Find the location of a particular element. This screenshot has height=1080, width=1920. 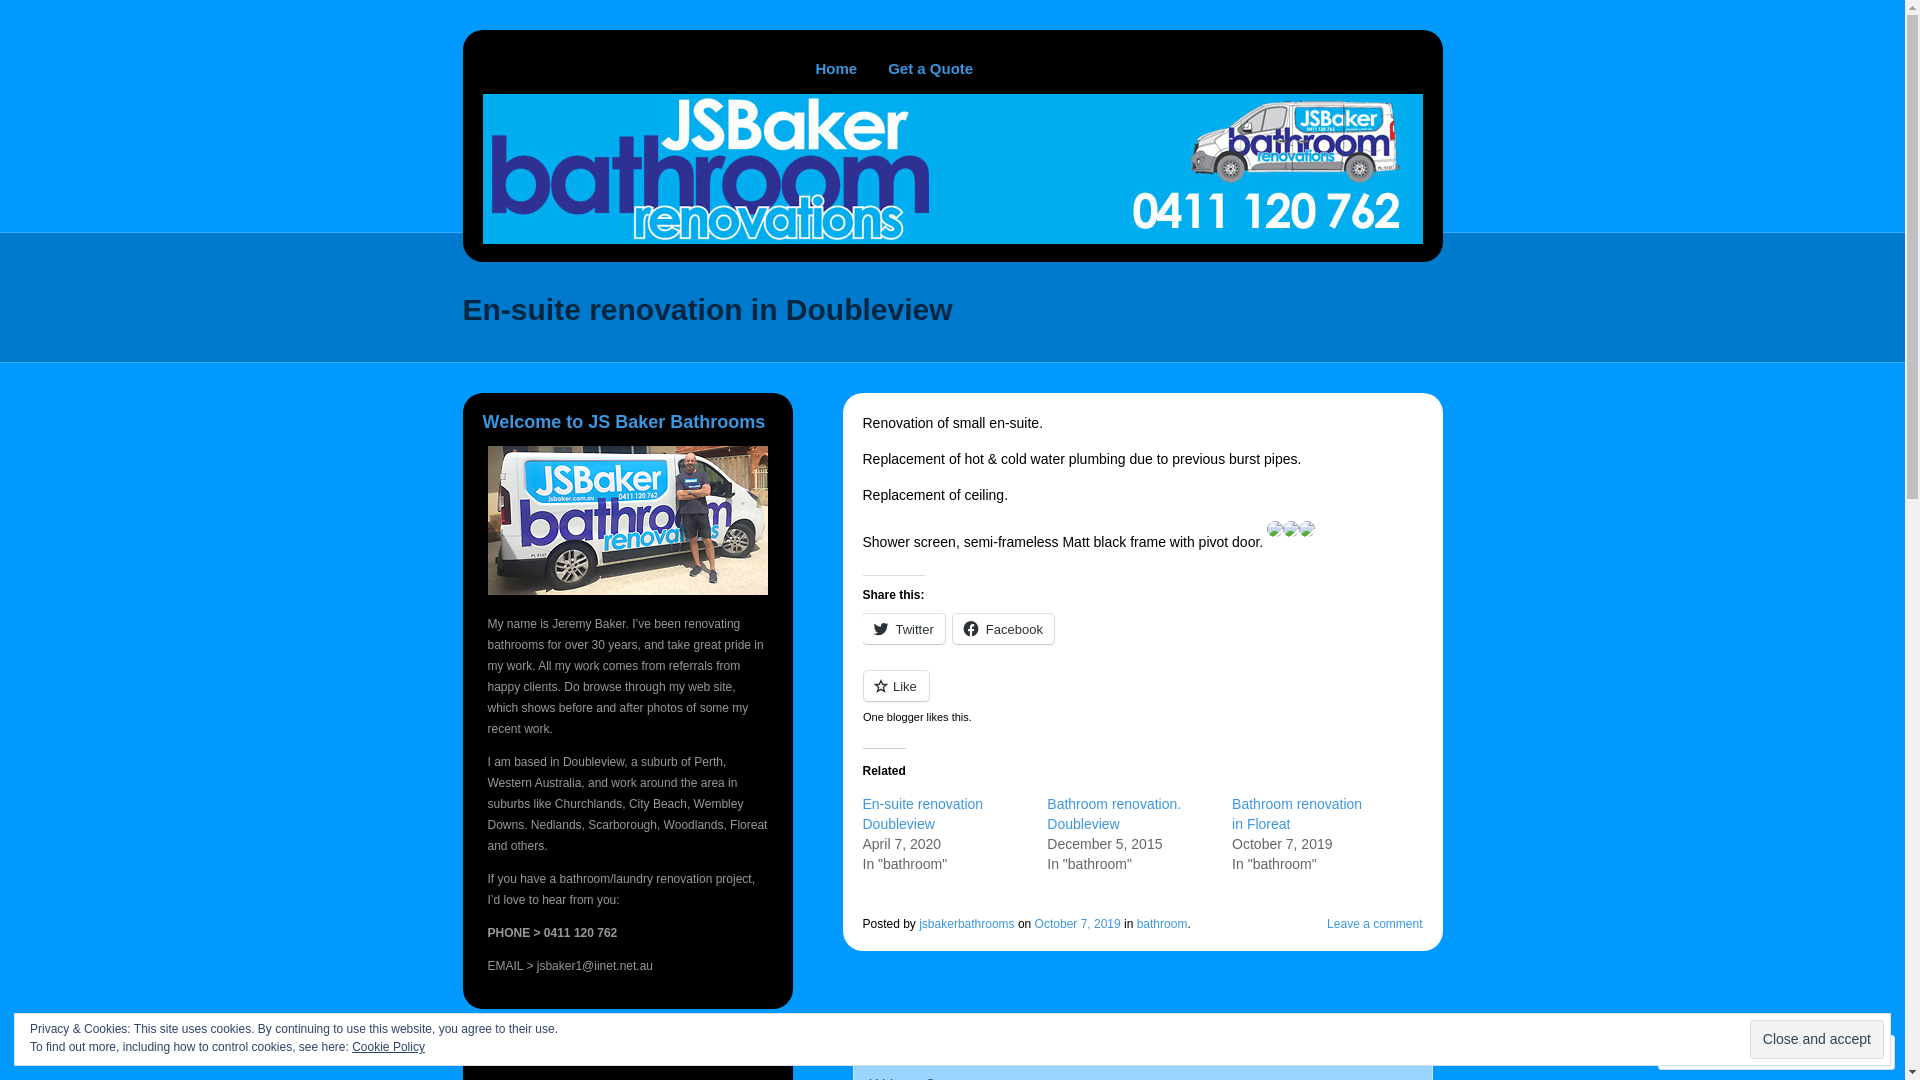

Follow is located at coordinates (1813, 1052).